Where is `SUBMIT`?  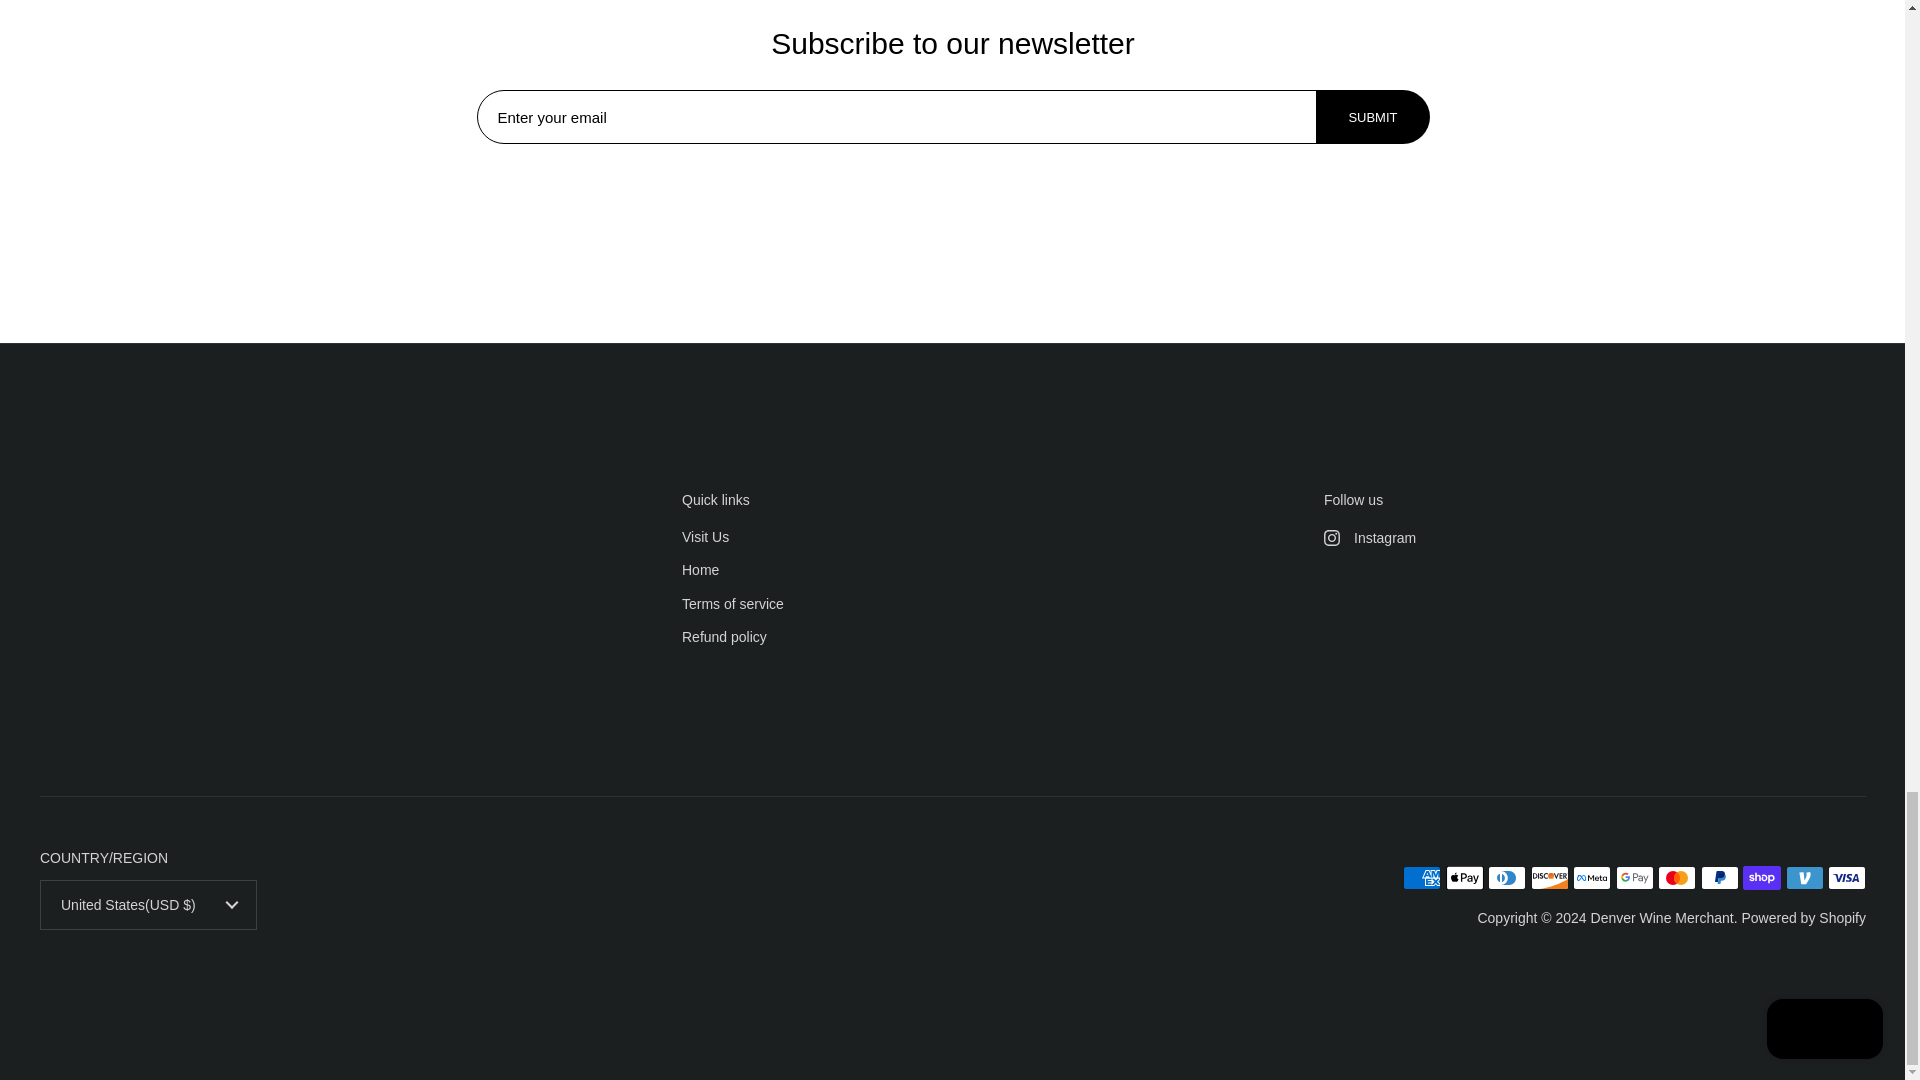 SUBMIT is located at coordinates (1372, 118).